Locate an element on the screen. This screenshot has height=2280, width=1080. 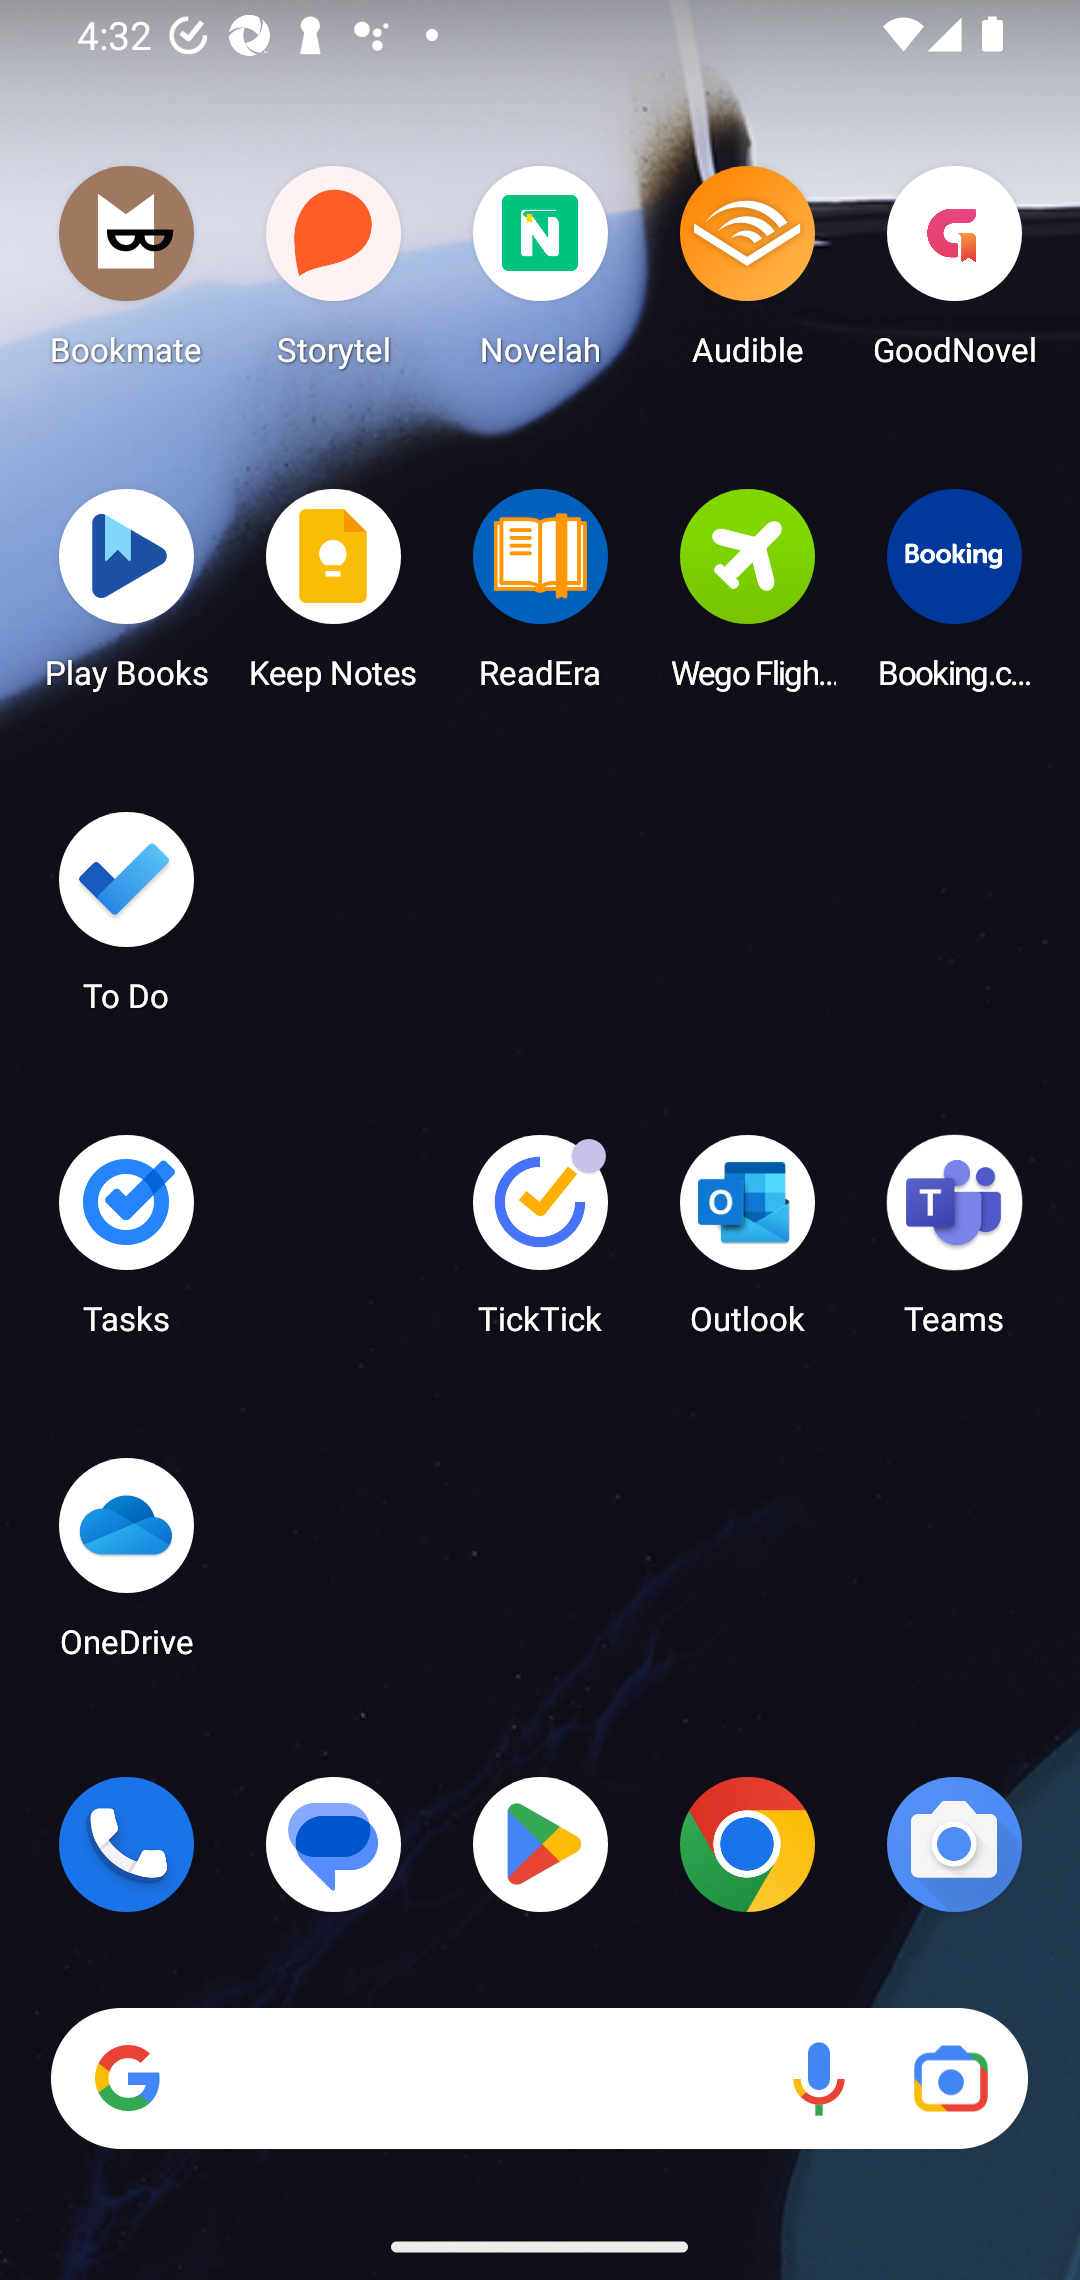
Teams is located at coordinates (954, 1244).